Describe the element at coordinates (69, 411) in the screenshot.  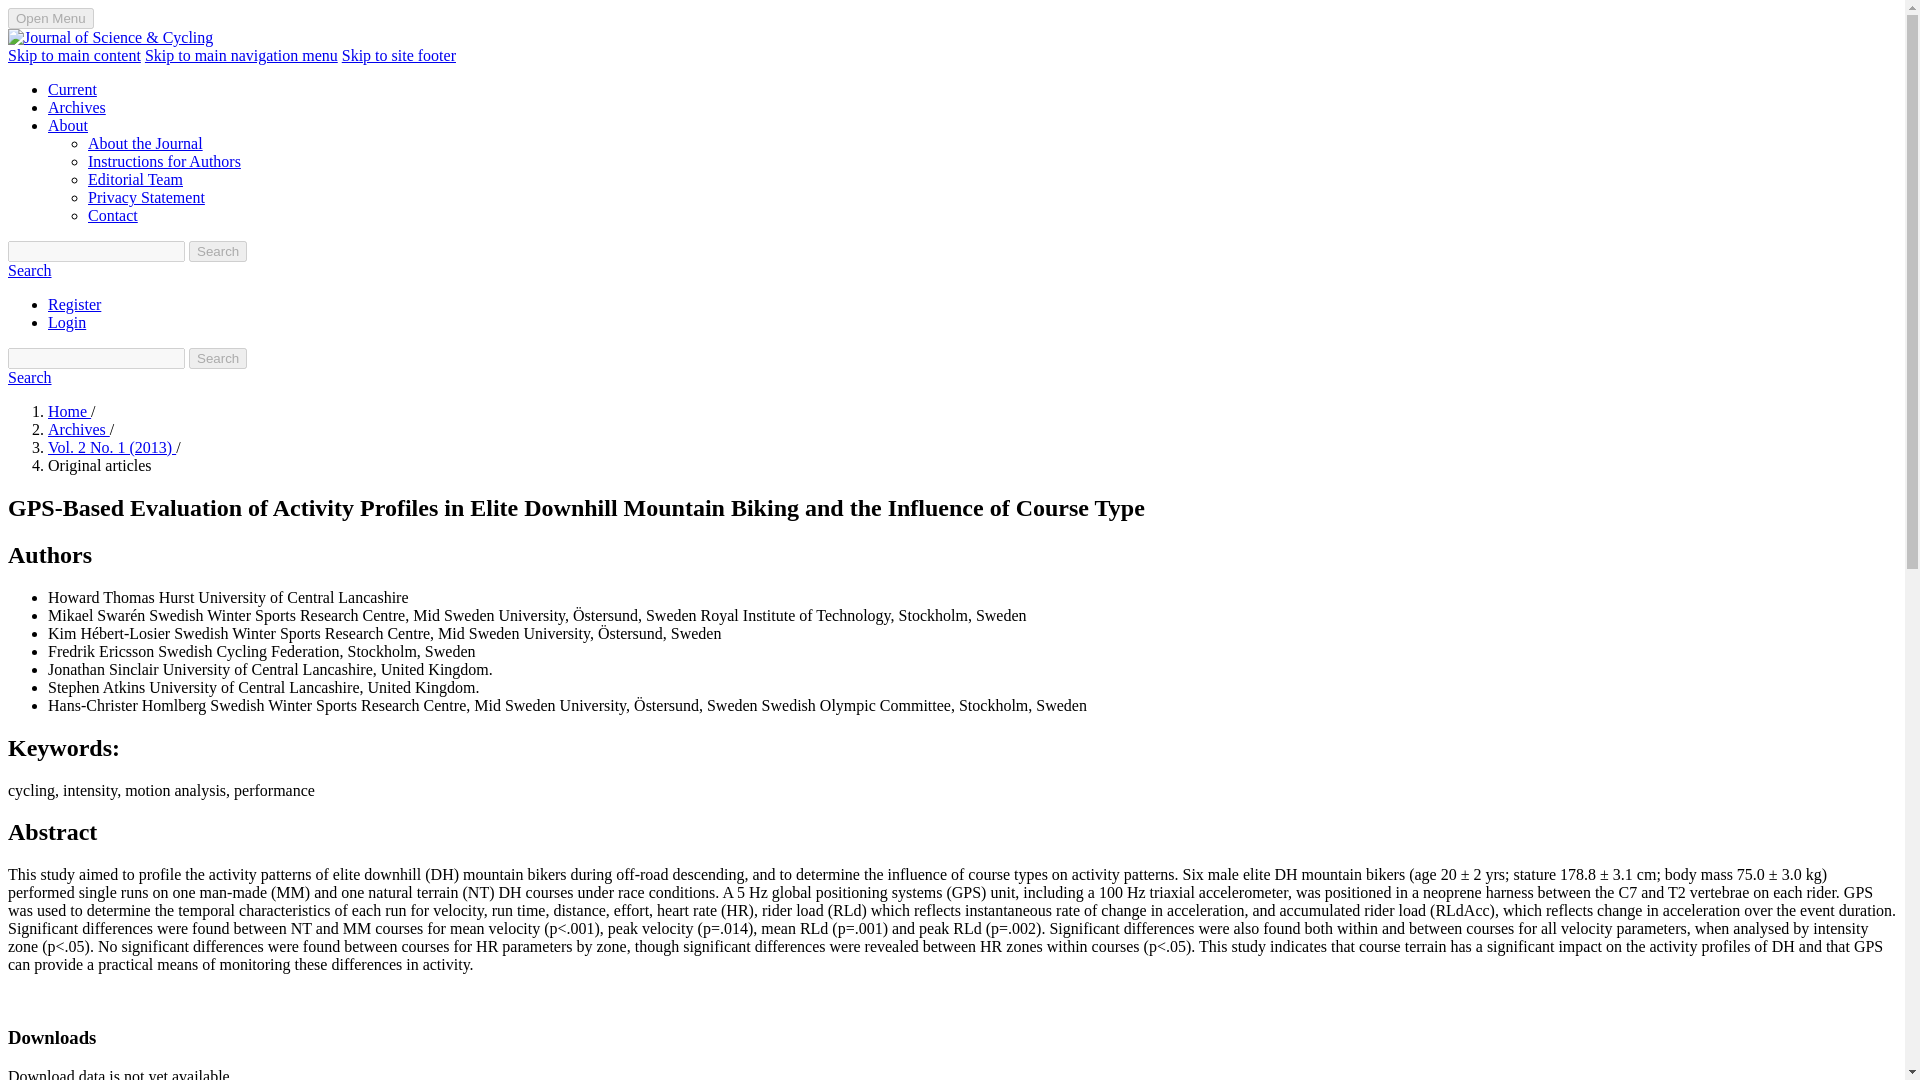
I see `Home` at that location.